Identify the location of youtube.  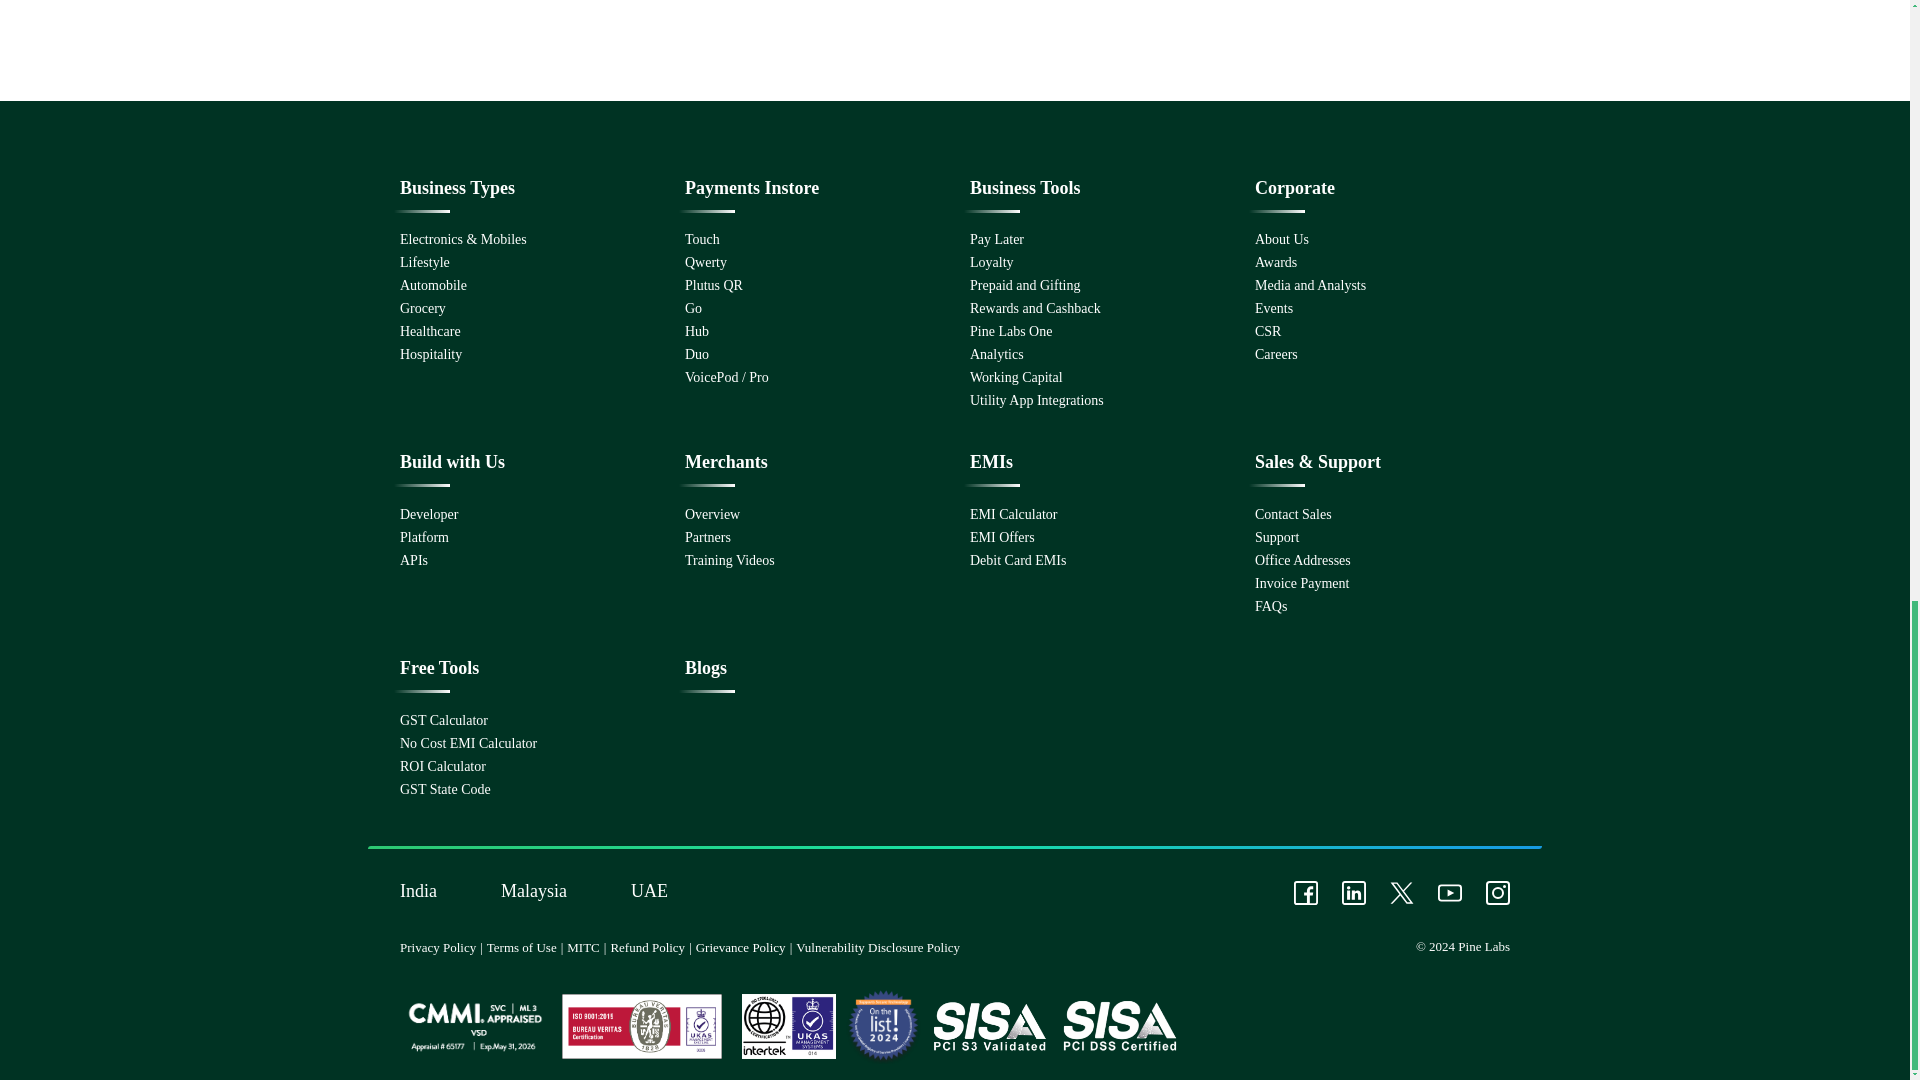
(1450, 891).